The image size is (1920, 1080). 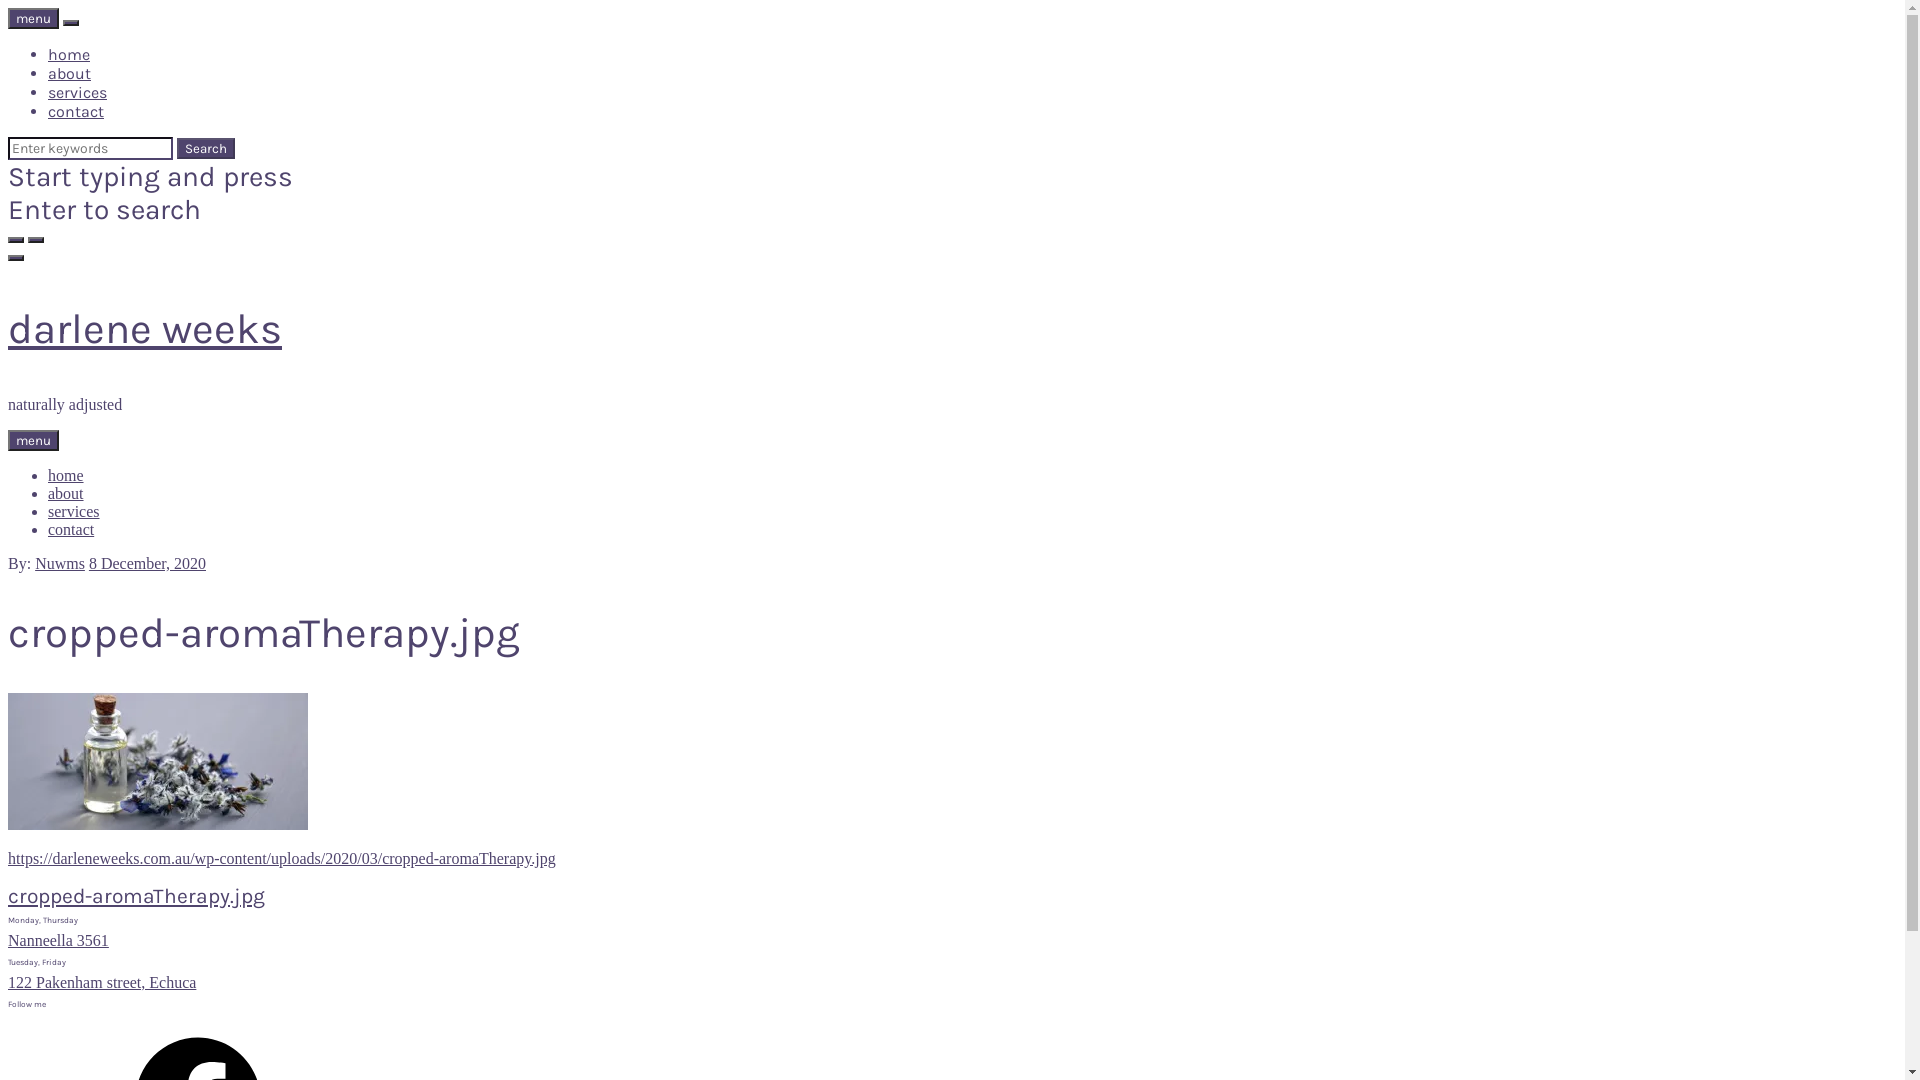 What do you see at coordinates (69, 54) in the screenshot?
I see `home` at bounding box center [69, 54].